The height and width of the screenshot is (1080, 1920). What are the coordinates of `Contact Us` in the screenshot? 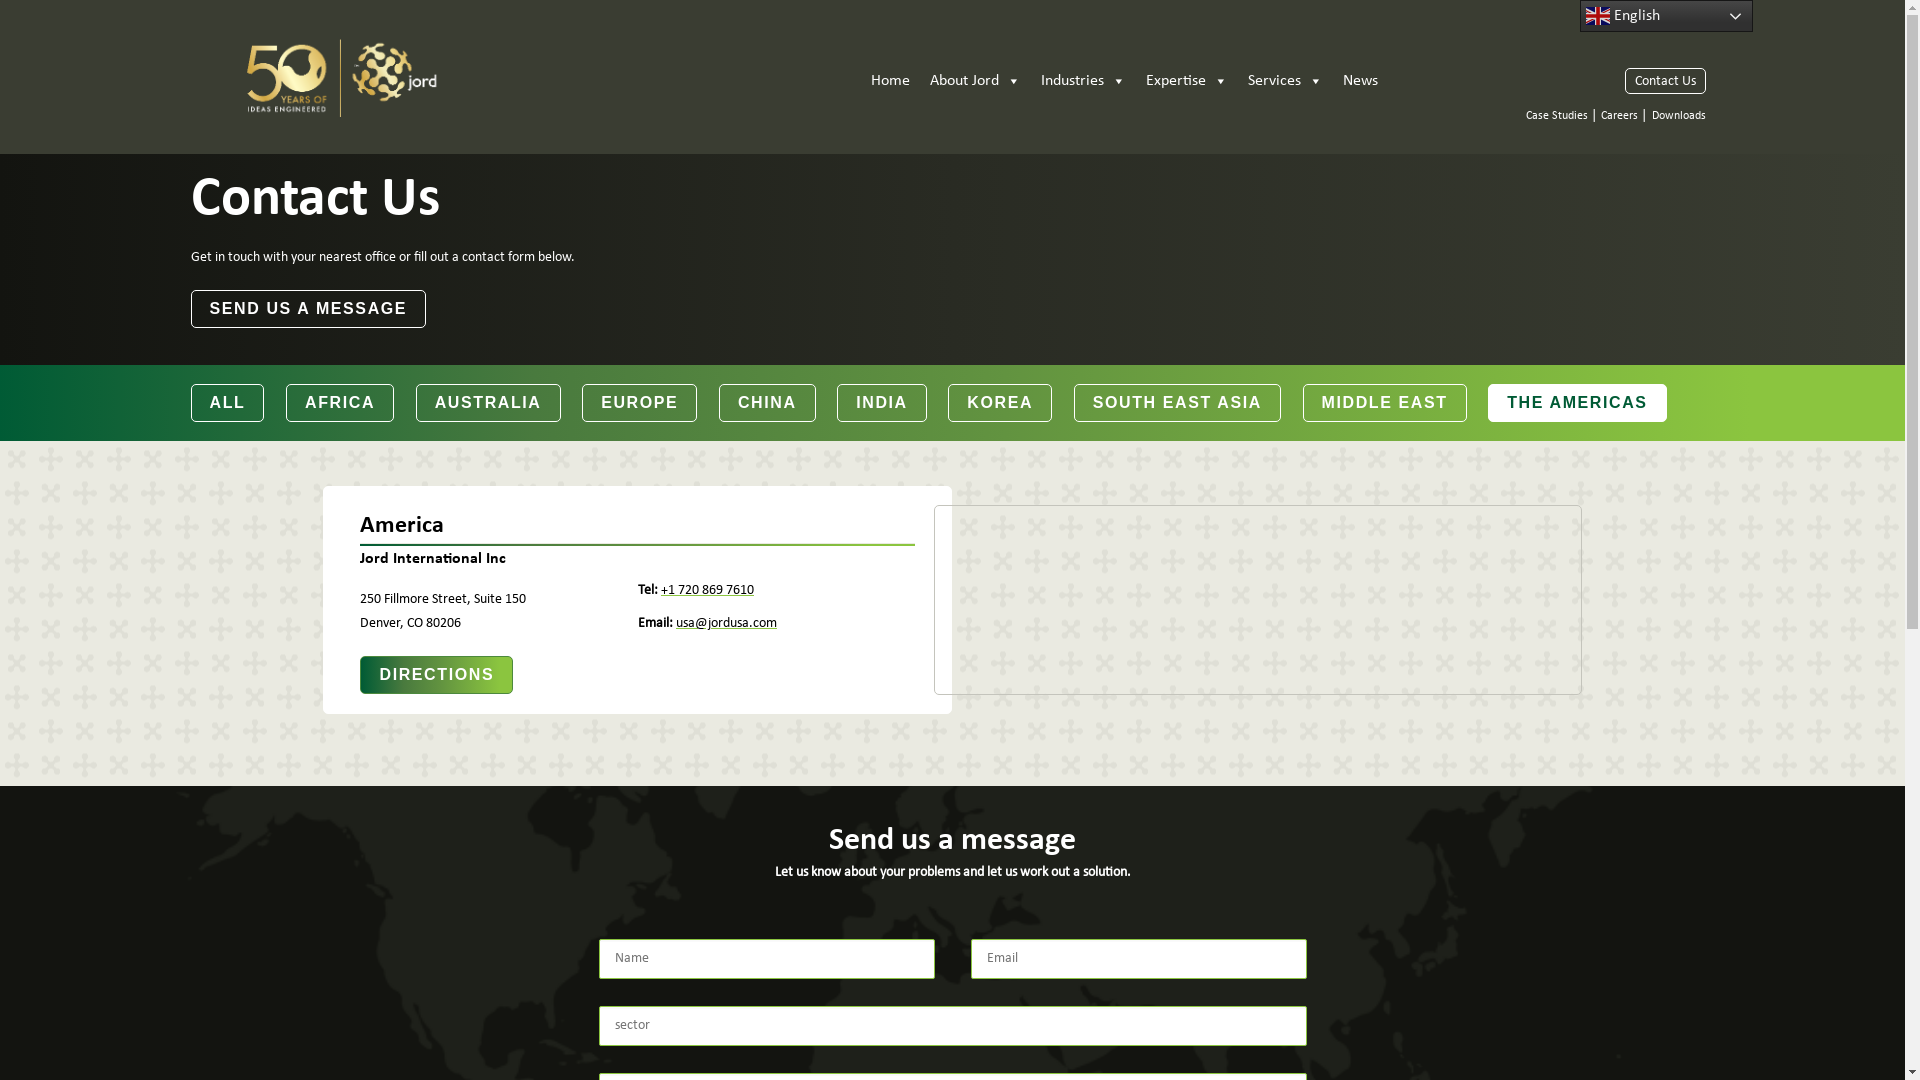 It's located at (1664, 81).